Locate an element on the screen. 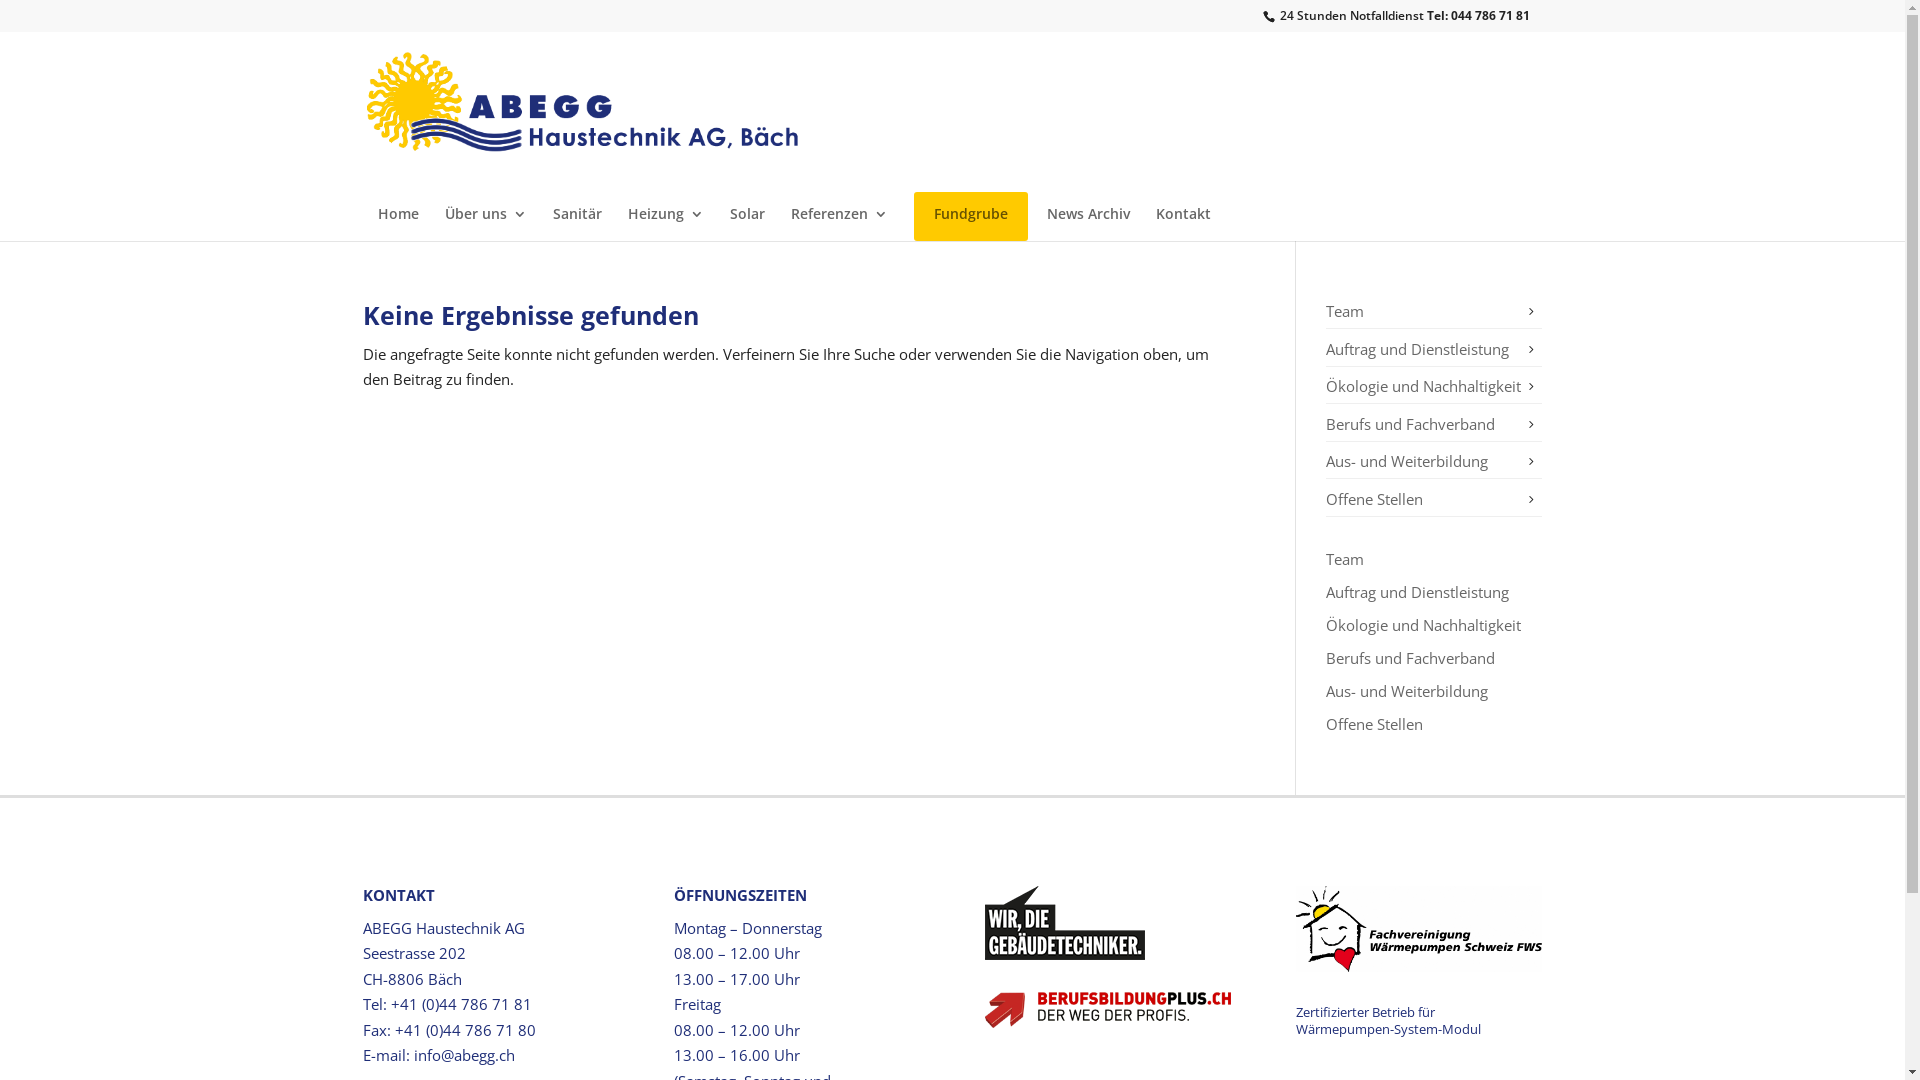 The height and width of the screenshot is (1080, 1920). Berufs und Fachverband is located at coordinates (1410, 658).